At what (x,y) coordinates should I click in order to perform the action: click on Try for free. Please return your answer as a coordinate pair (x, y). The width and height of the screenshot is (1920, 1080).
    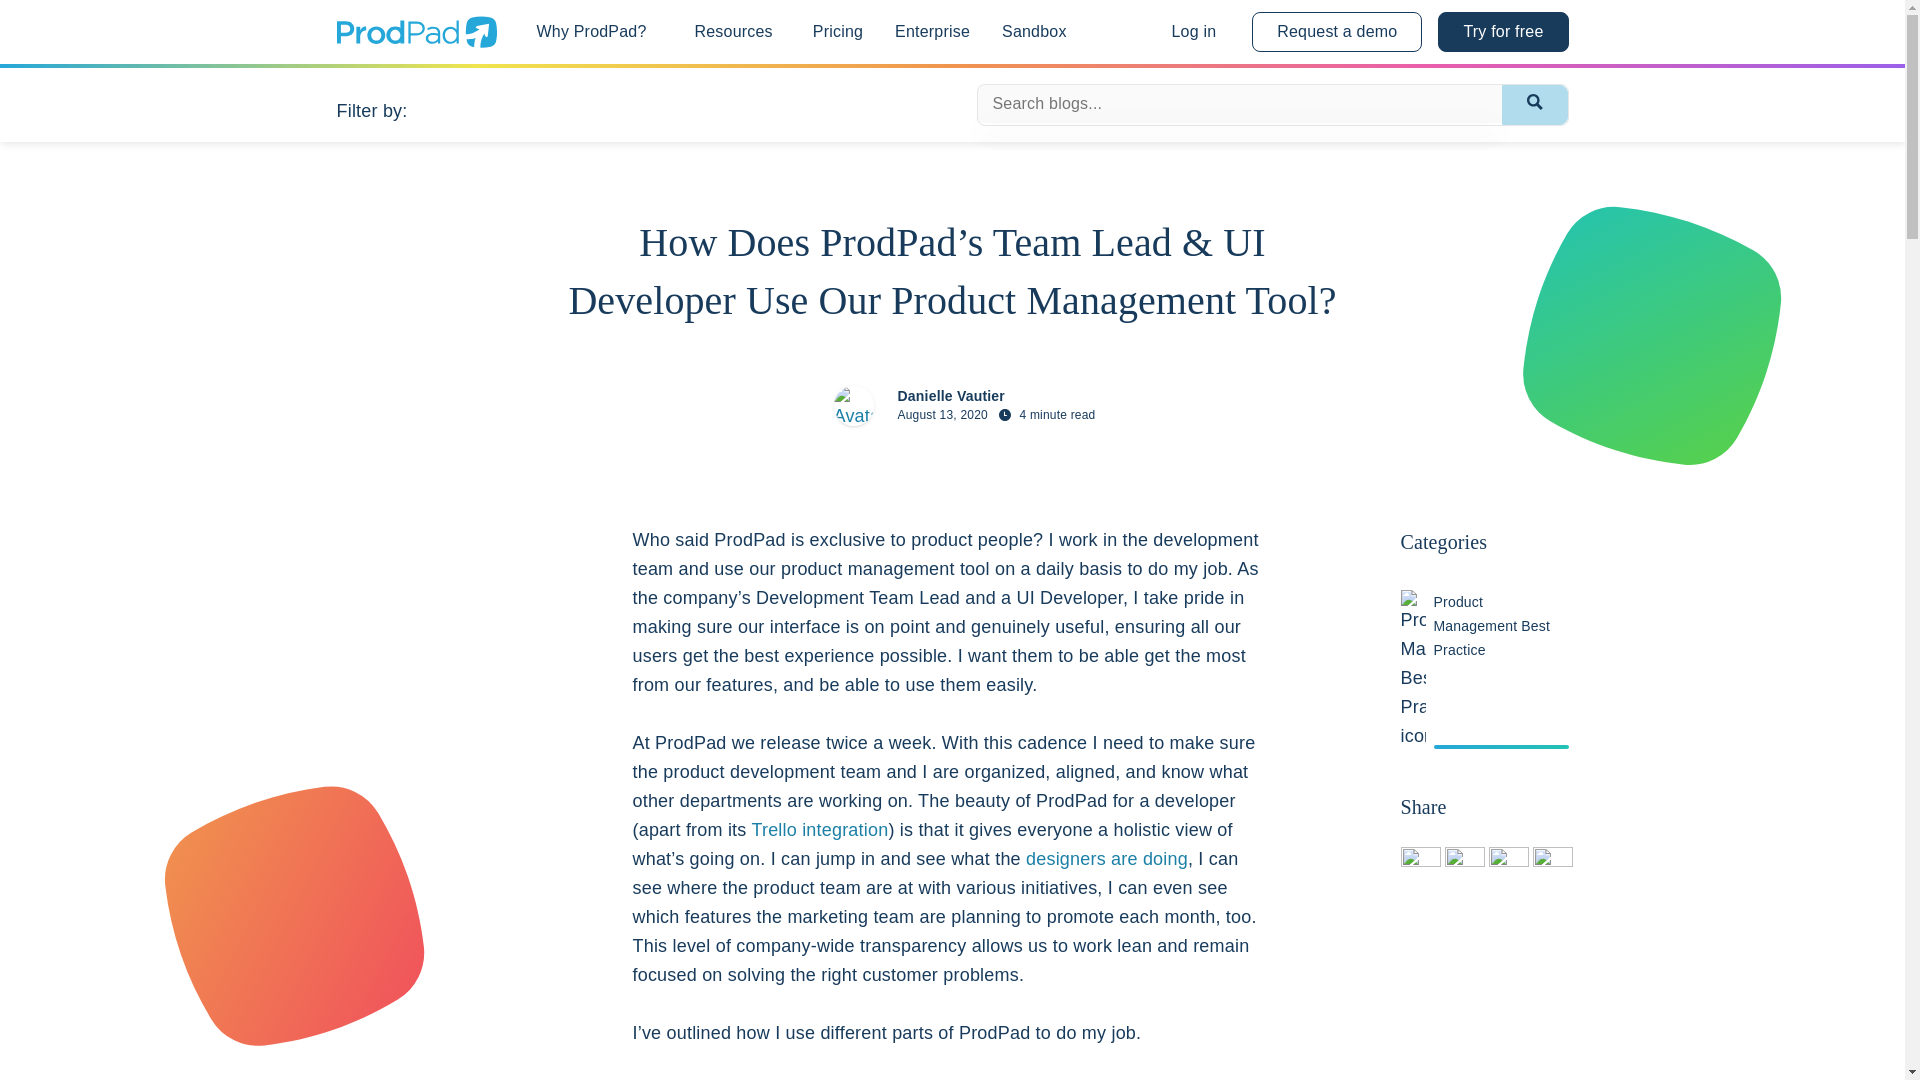
    Looking at the image, I should click on (1503, 31).